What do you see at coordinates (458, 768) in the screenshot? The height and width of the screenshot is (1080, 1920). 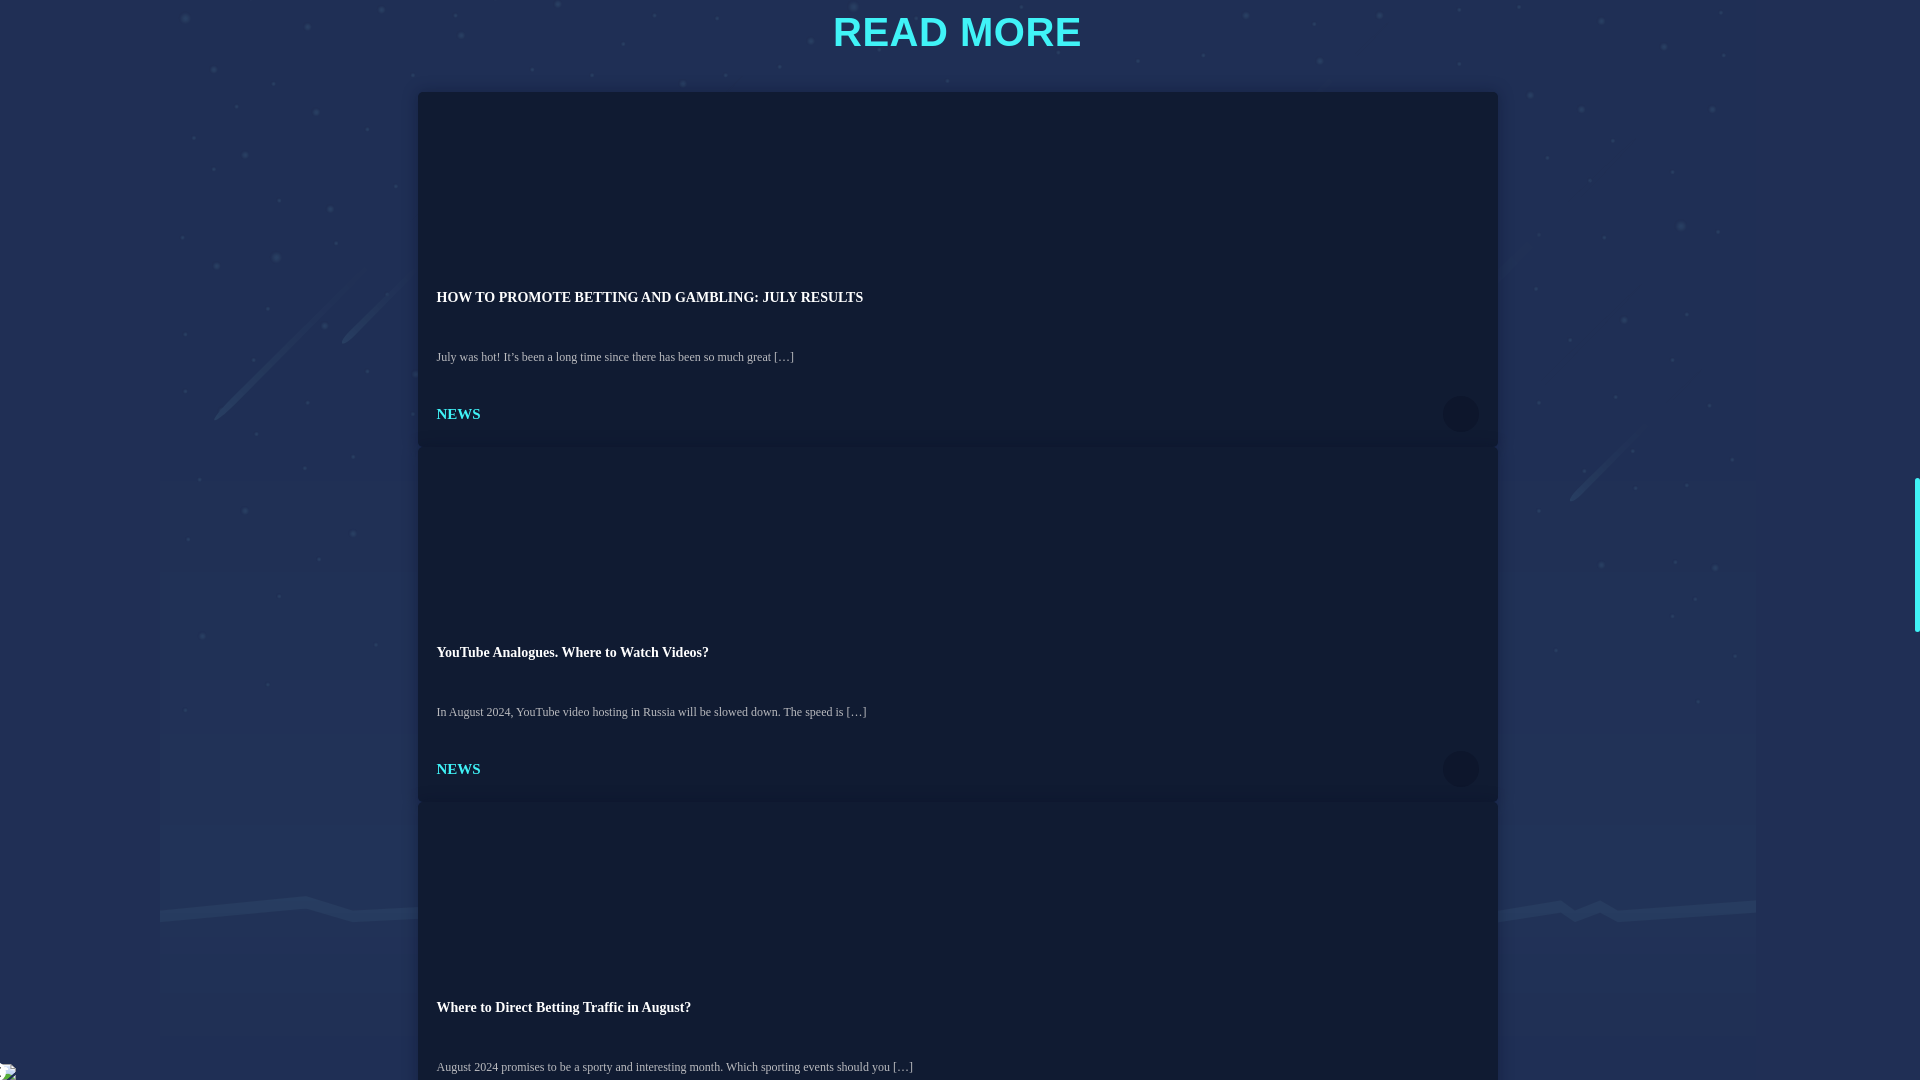 I see `NEWS` at bounding box center [458, 768].